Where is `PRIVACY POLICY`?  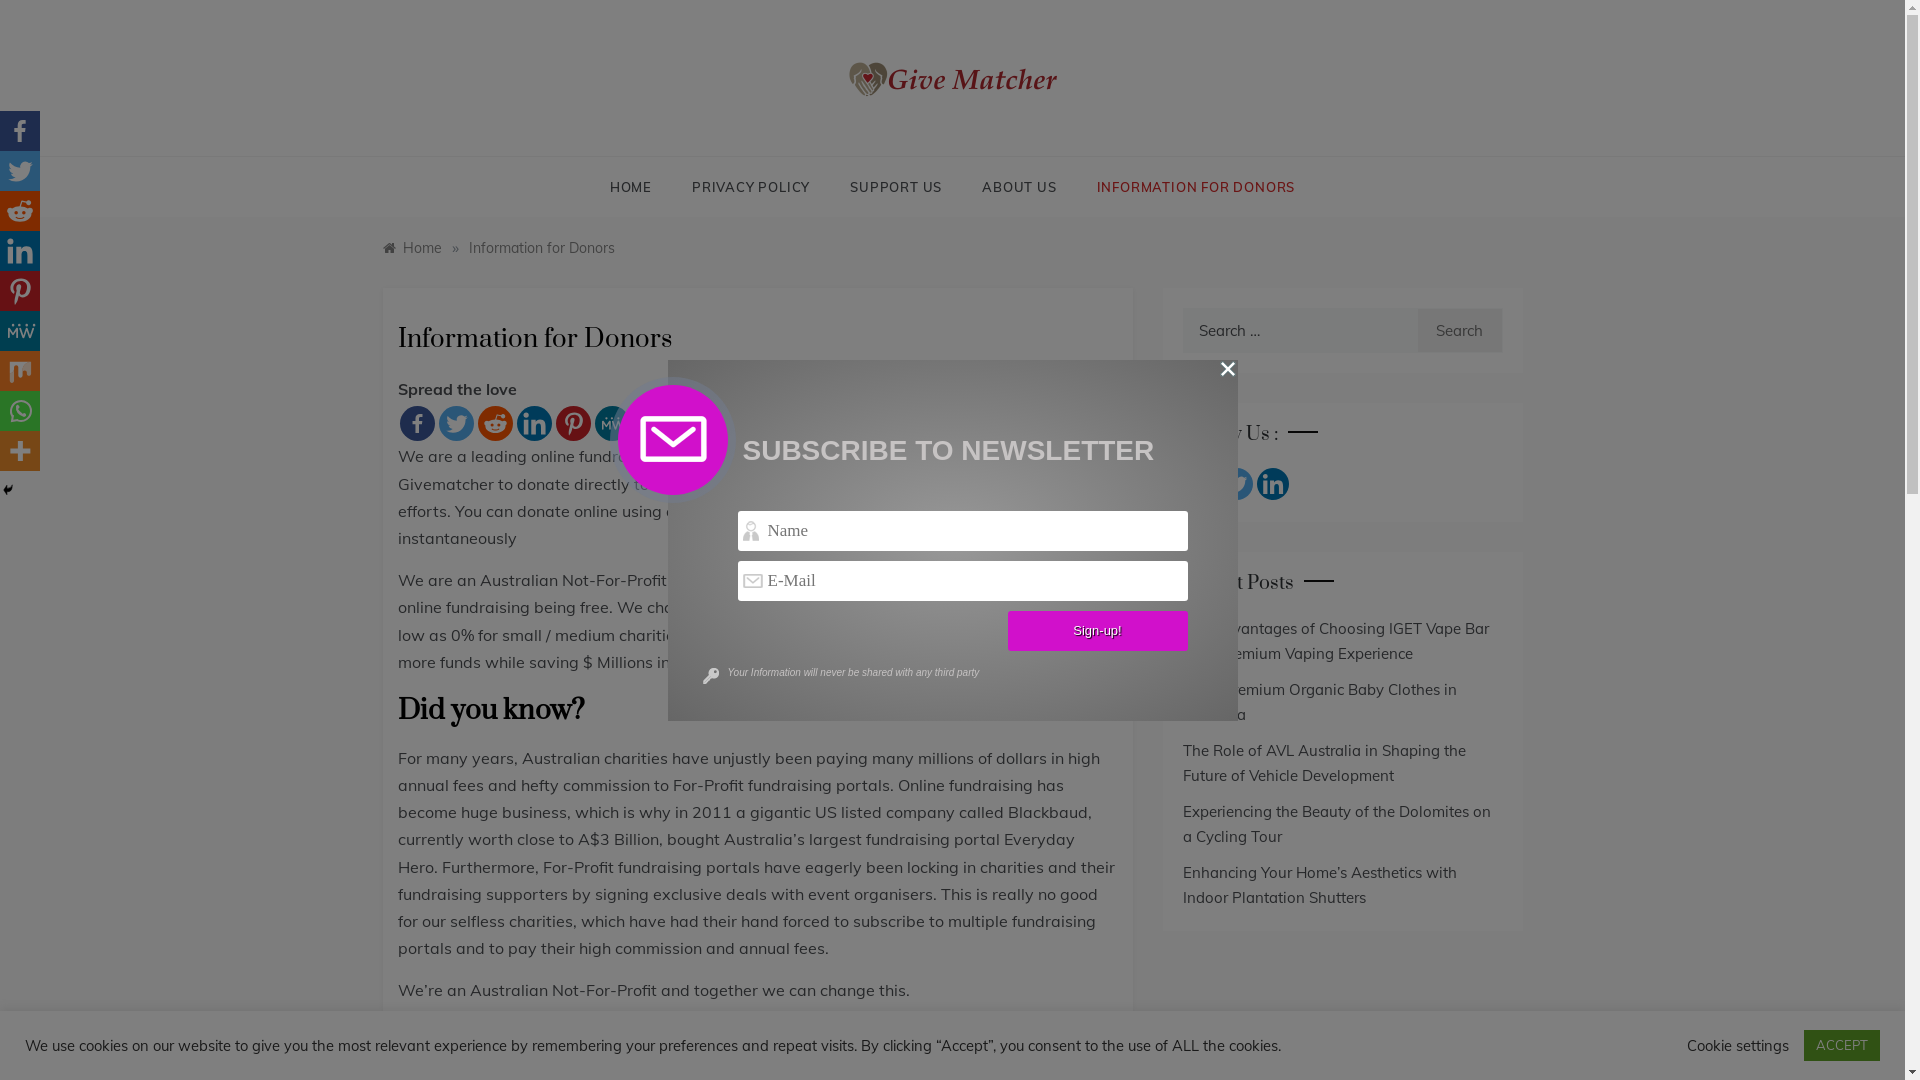 PRIVACY POLICY is located at coordinates (751, 187).